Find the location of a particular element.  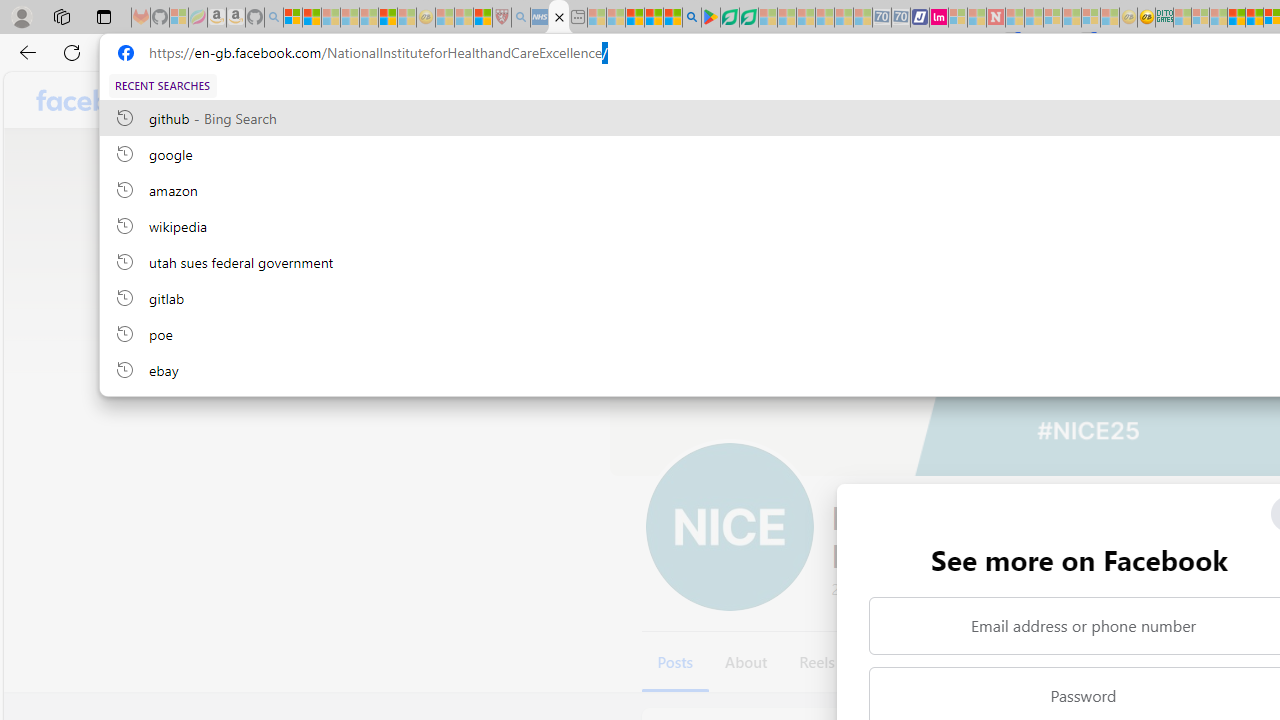

NCL Adult Asthma Inhaler Choice Guideline - Sleeping is located at coordinates (540, 18).